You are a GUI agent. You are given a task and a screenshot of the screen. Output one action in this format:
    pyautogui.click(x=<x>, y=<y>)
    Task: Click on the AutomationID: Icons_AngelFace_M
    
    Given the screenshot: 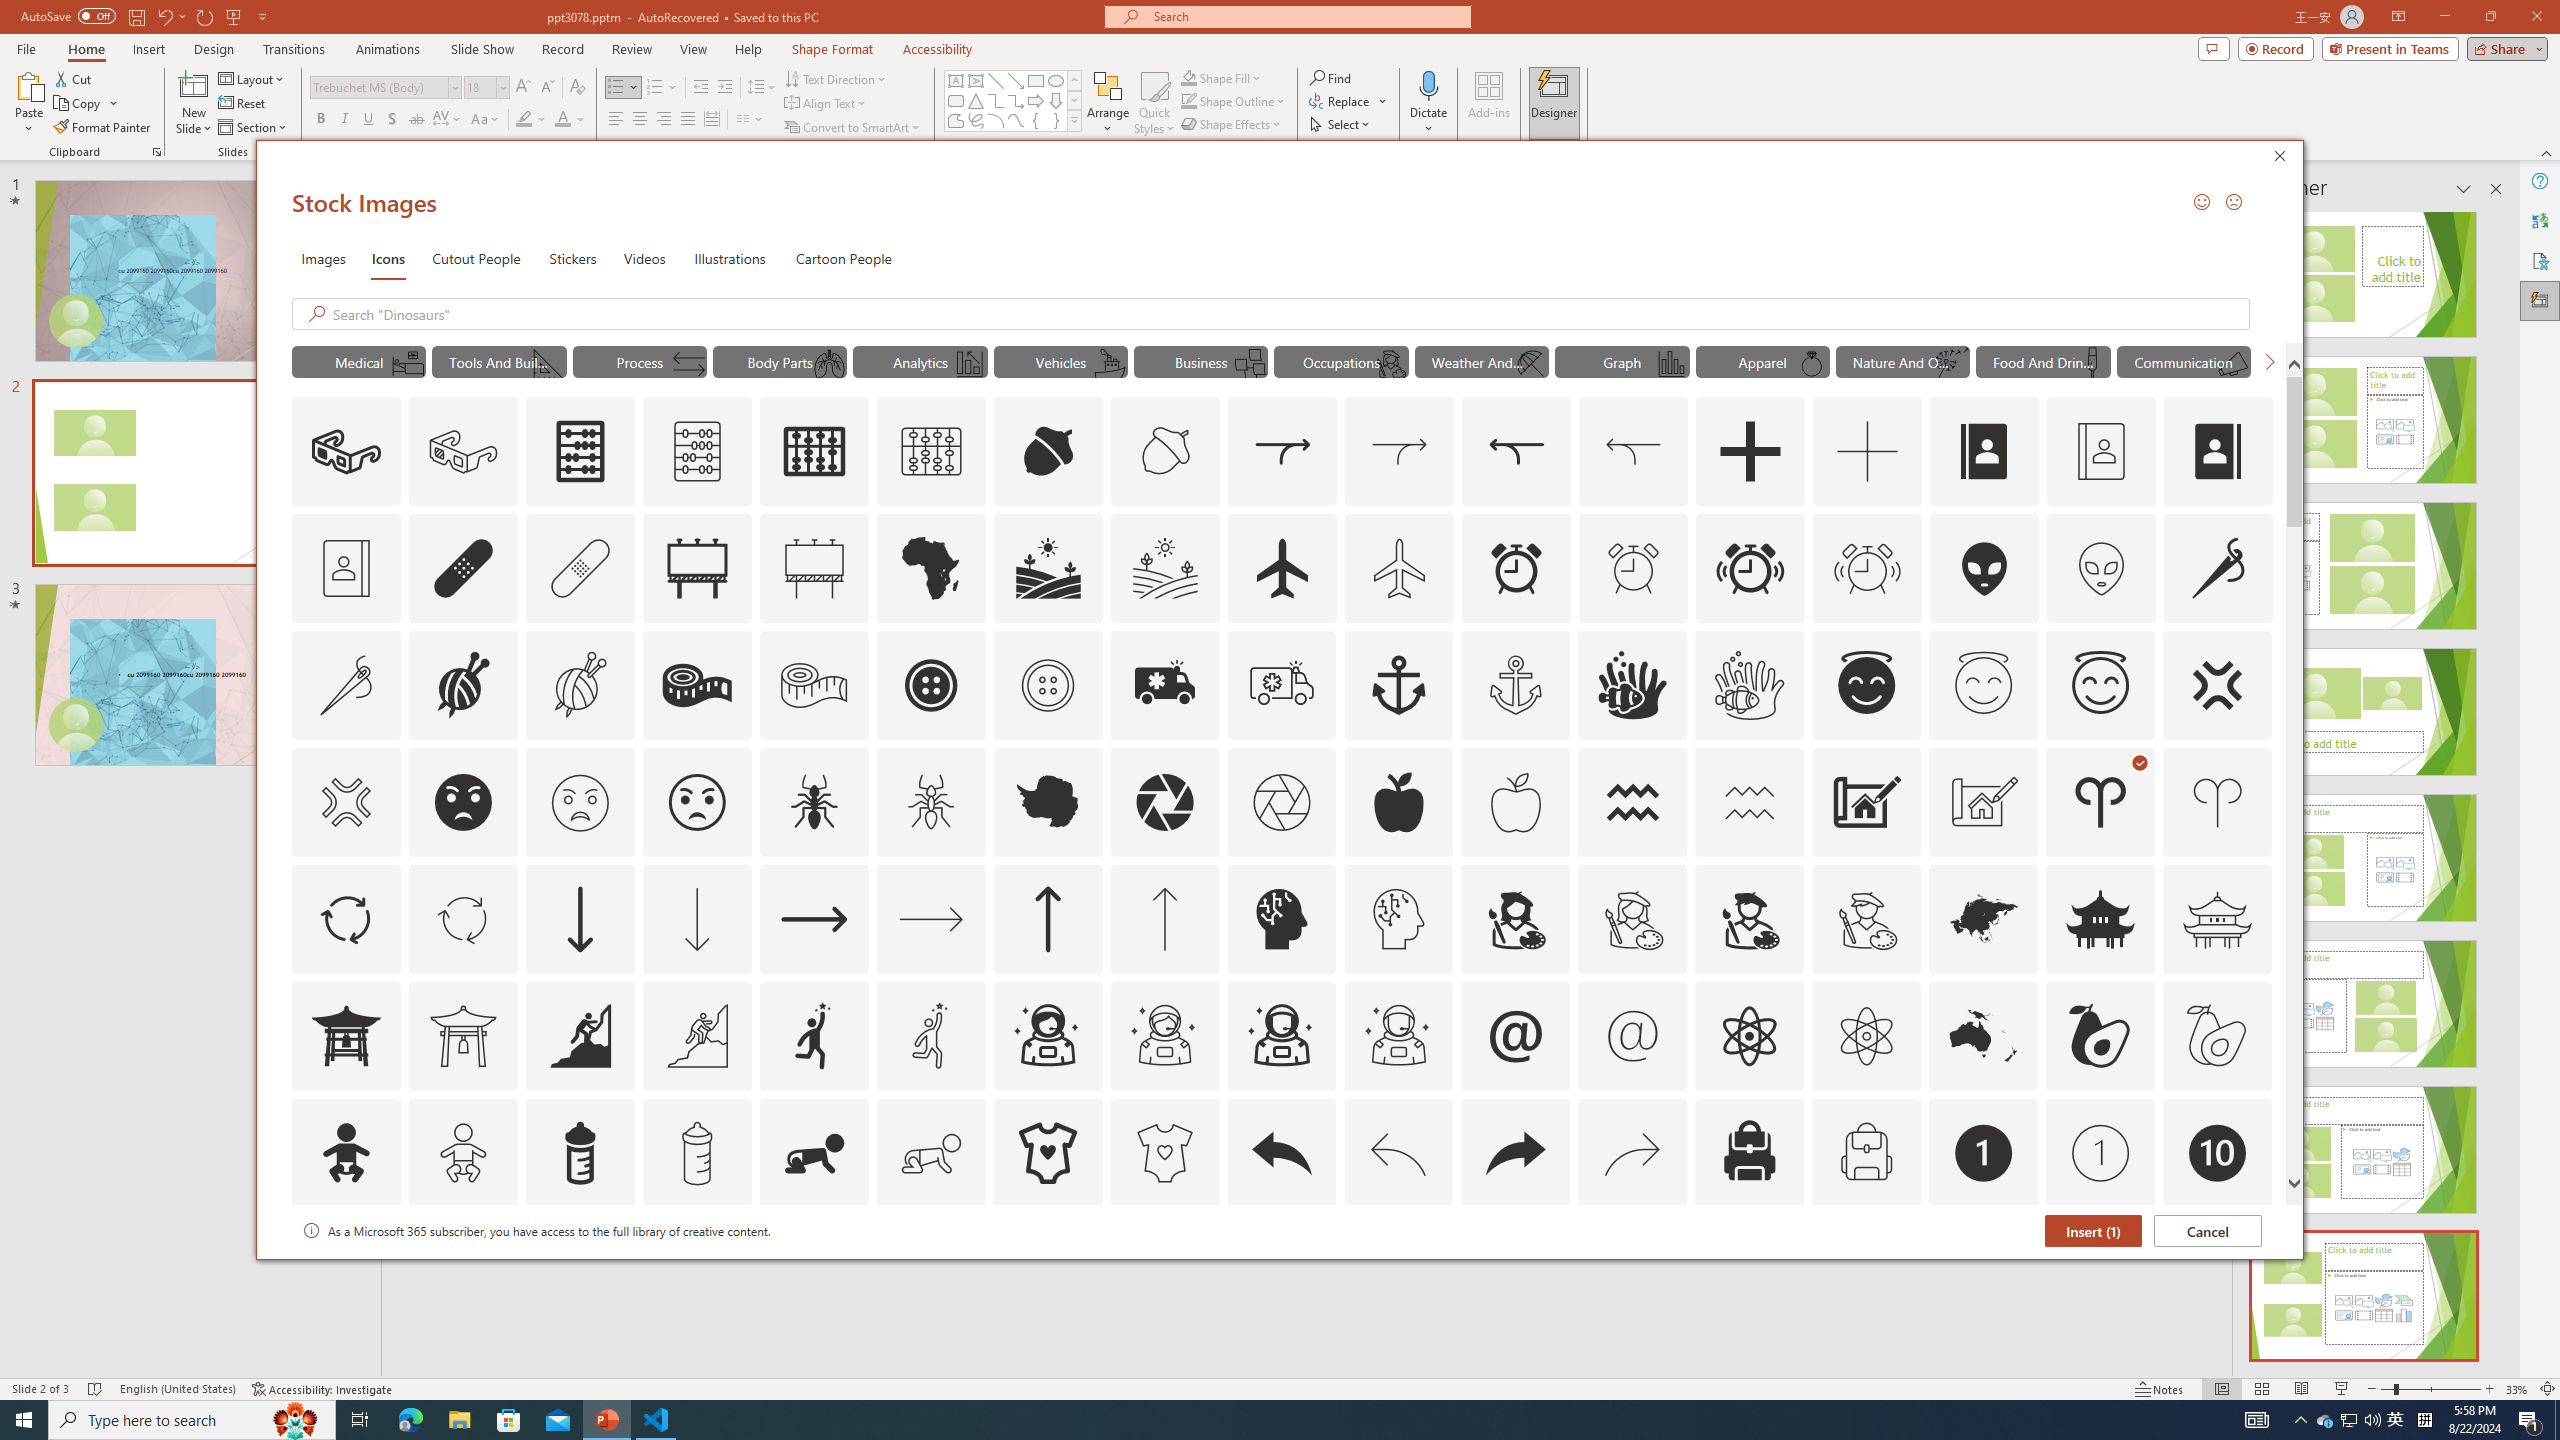 What is the action you would take?
    pyautogui.click(x=1984, y=685)
    